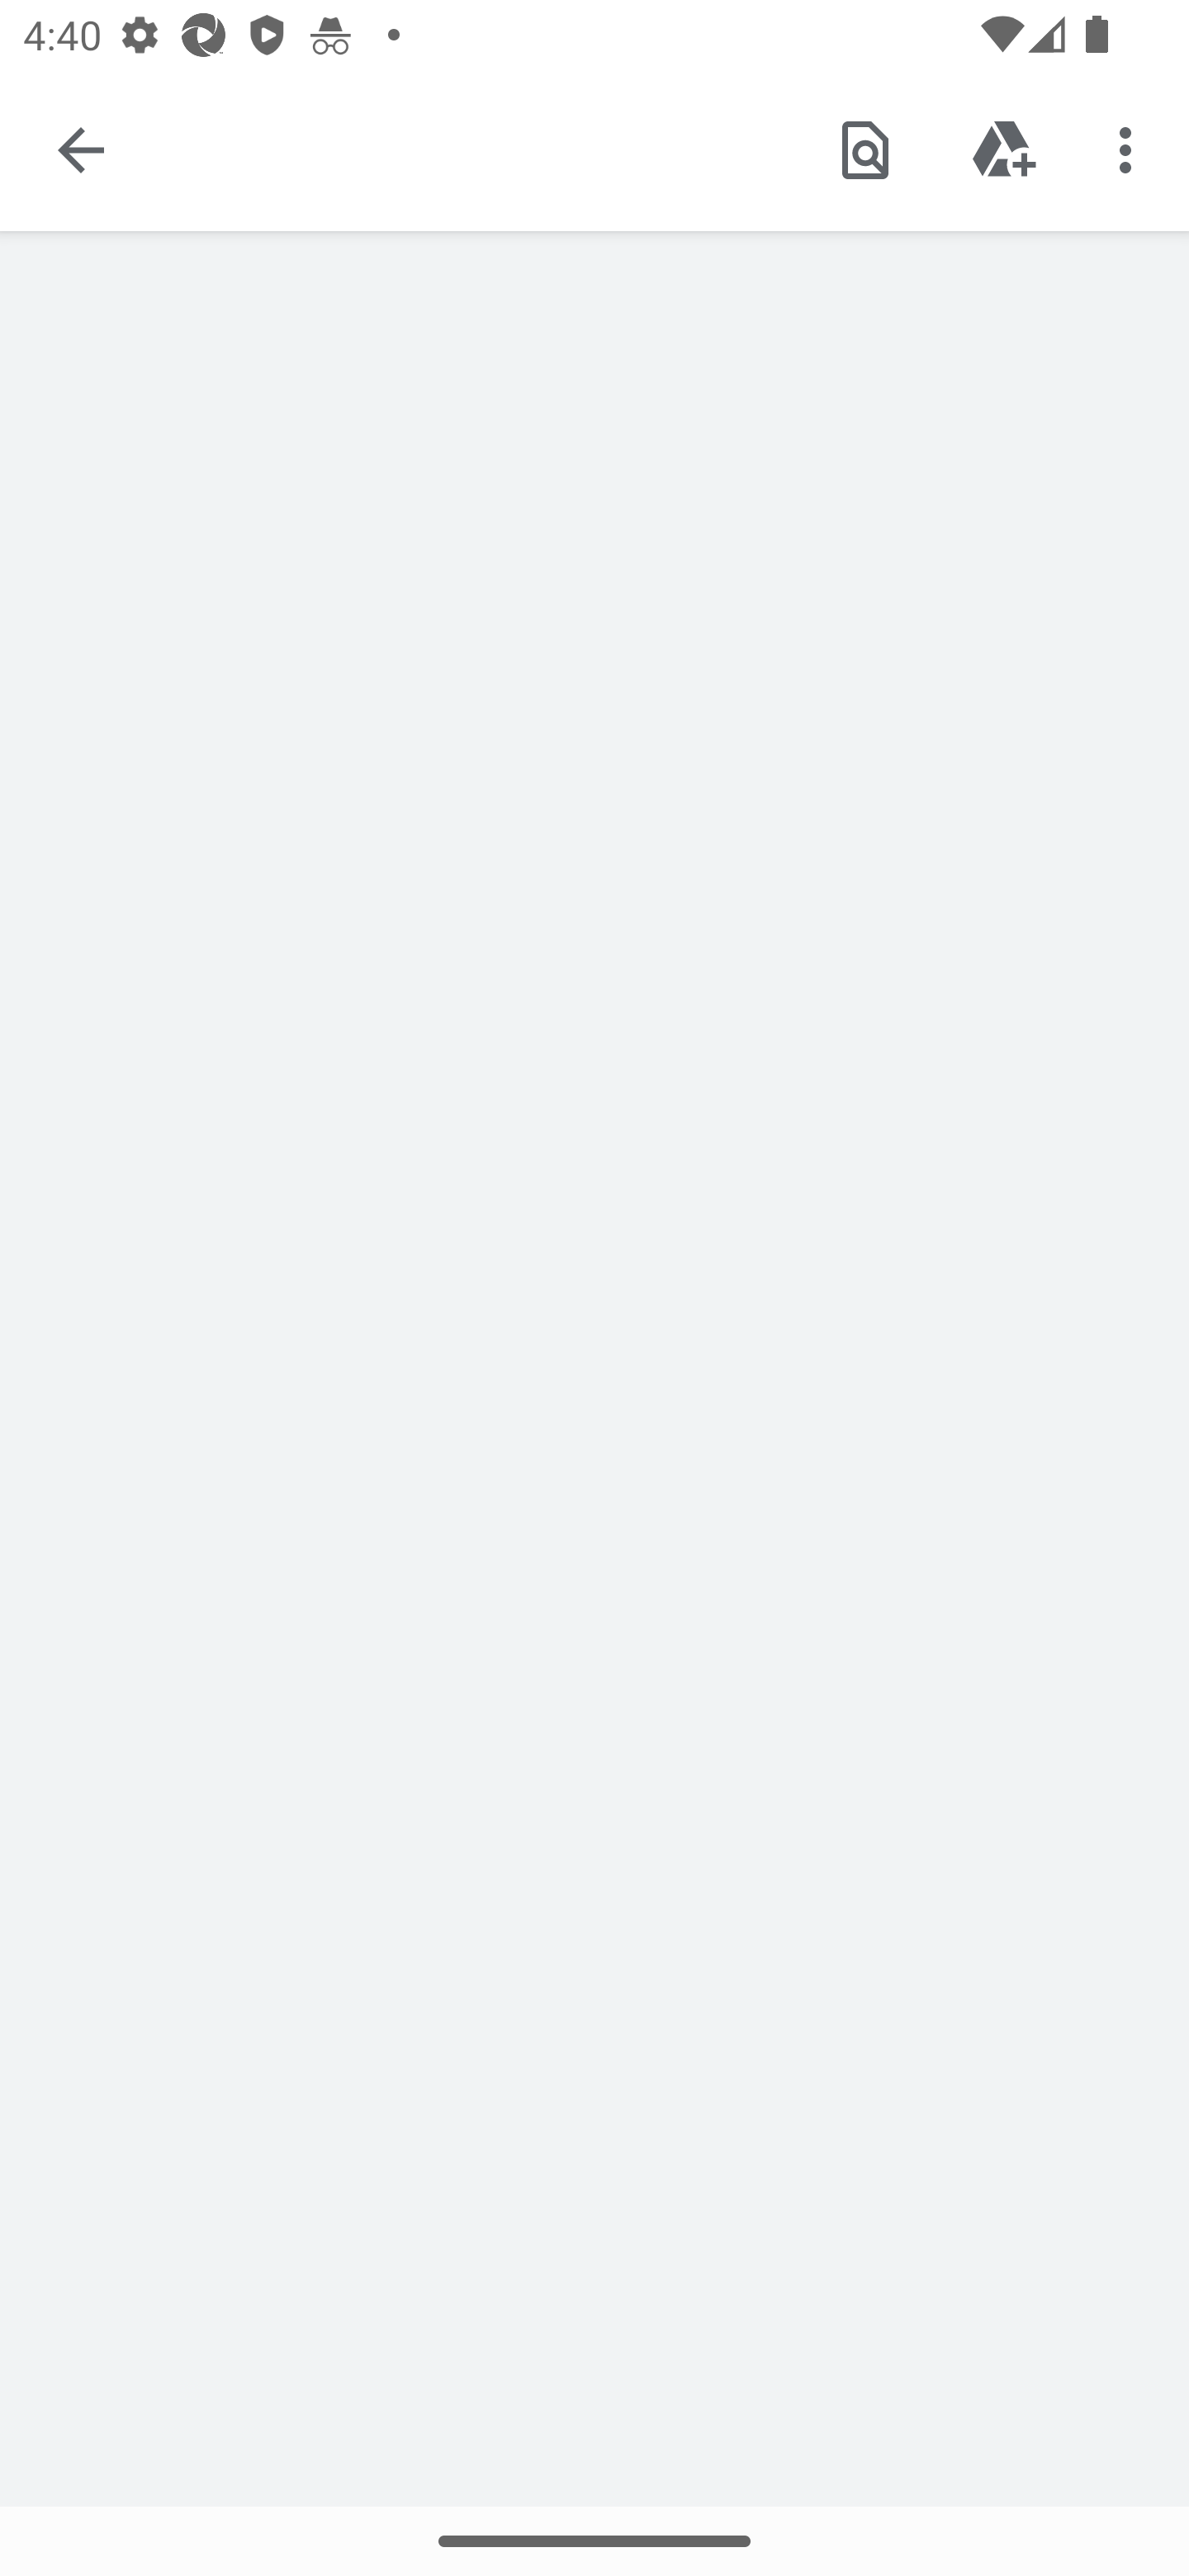  I want to click on More options, so click(1131, 149).